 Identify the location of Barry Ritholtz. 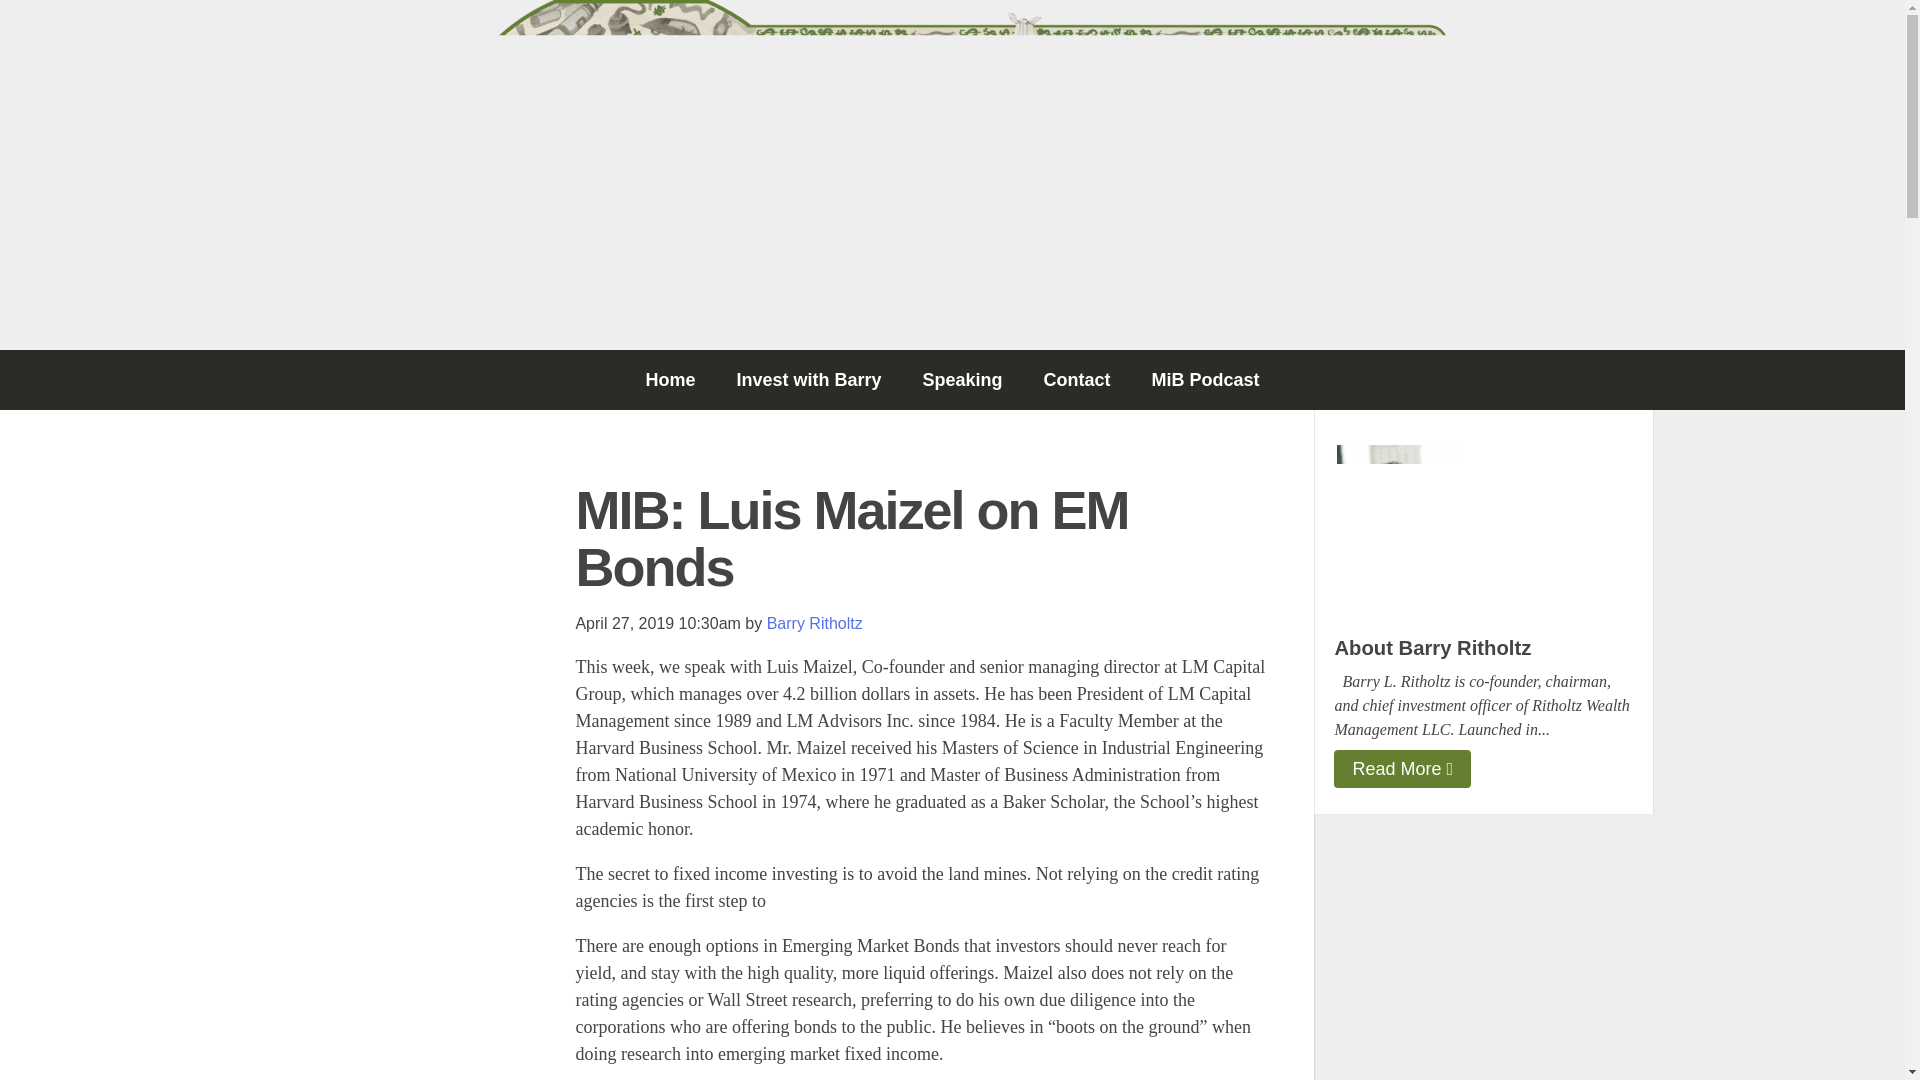
(814, 622).